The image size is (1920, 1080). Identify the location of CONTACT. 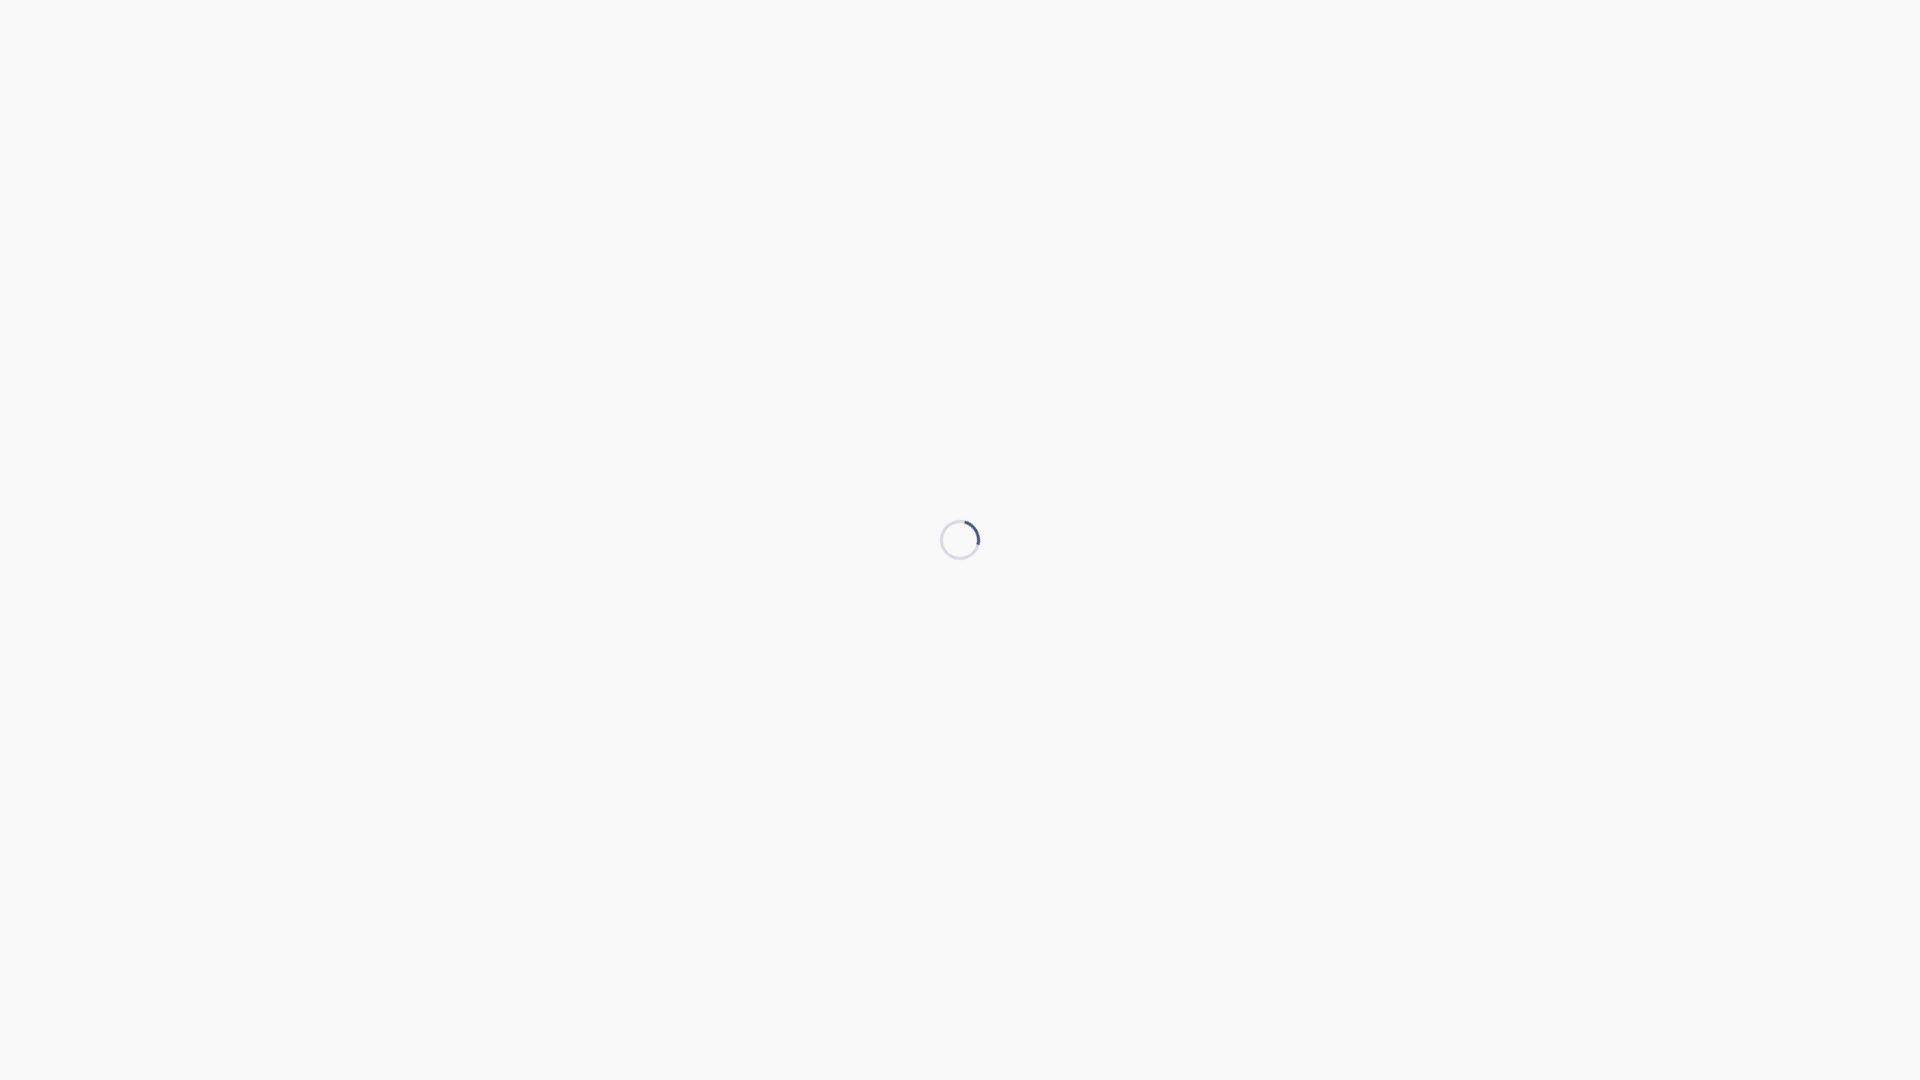
(1312, 50).